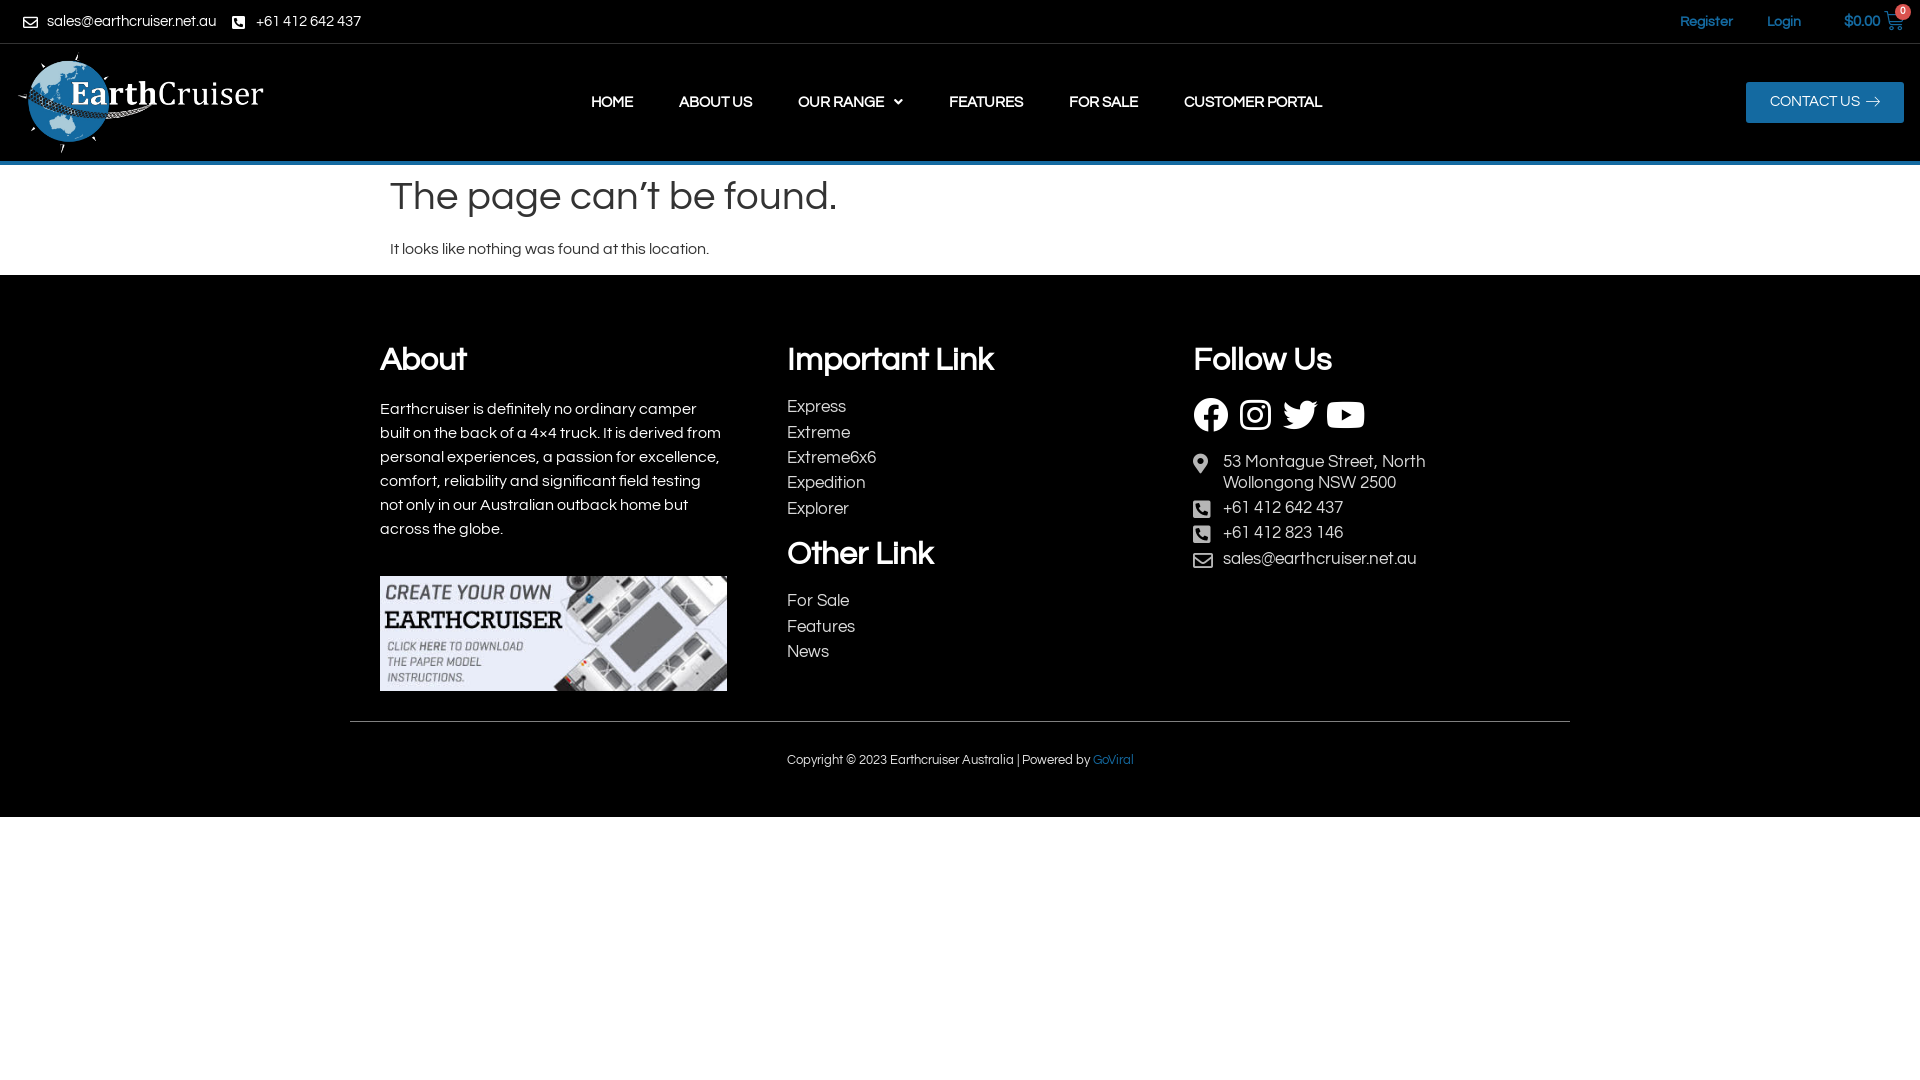 The height and width of the screenshot is (1080, 1920). Describe the element at coordinates (1316, 559) in the screenshot. I see `sales@earthcruiser.net.au` at that location.